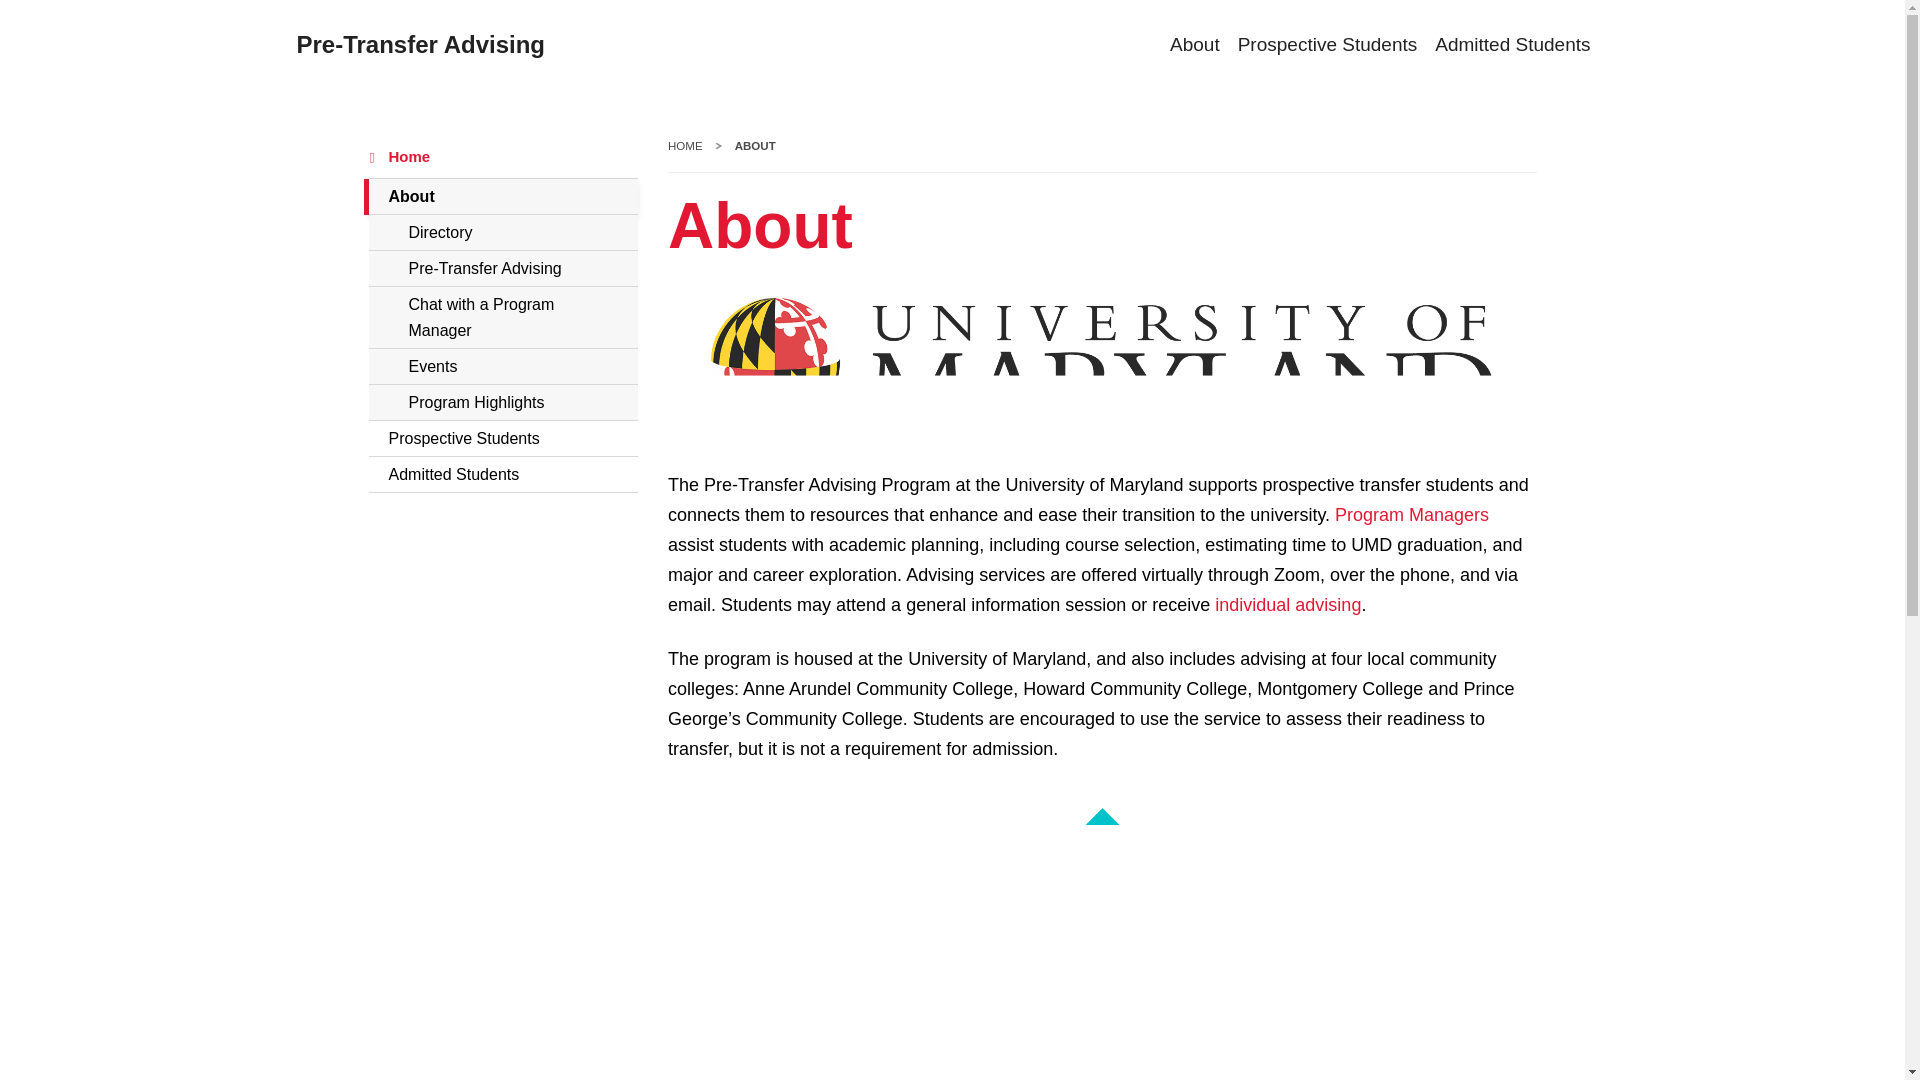 The image size is (1920, 1080). Describe the element at coordinates (1318, 46) in the screenshot. I see `Prospective Students` at that location.